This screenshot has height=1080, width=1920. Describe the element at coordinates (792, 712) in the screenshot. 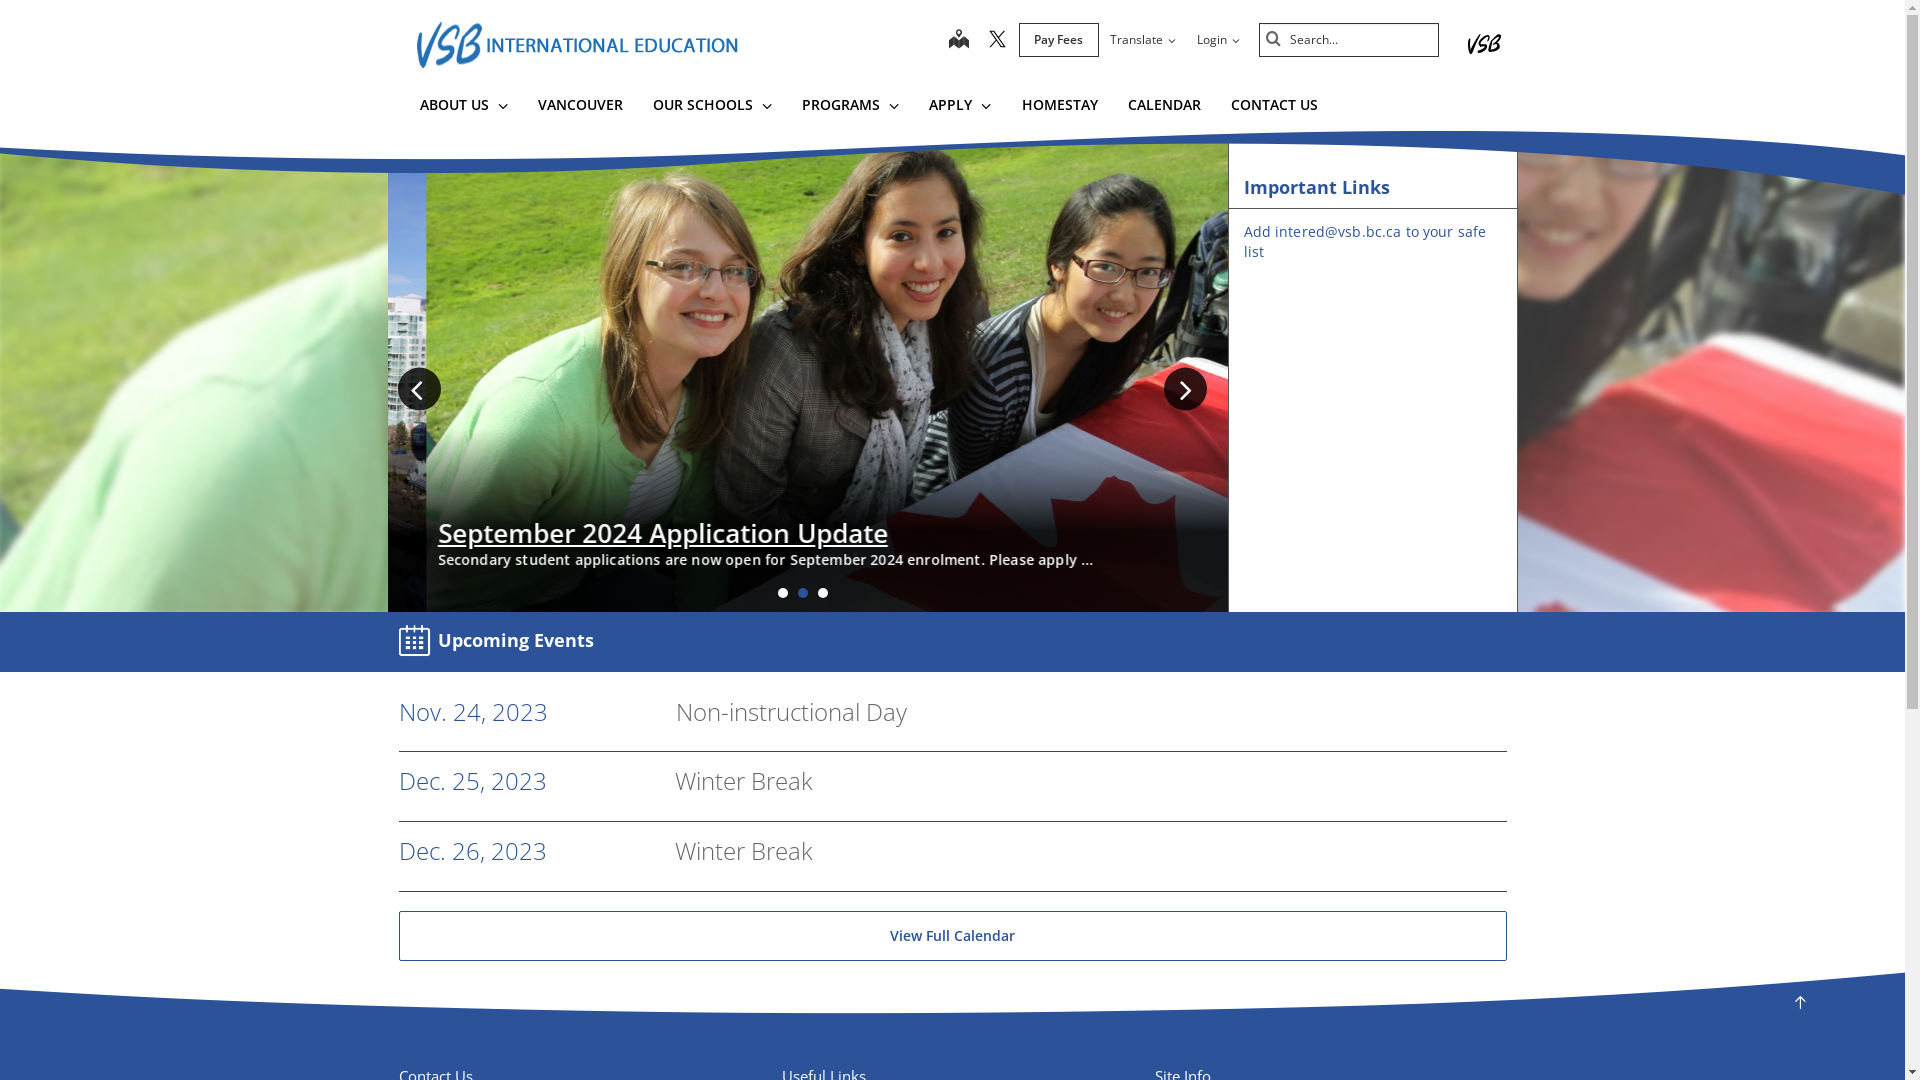

I see `Non-instructional Day` at that location.